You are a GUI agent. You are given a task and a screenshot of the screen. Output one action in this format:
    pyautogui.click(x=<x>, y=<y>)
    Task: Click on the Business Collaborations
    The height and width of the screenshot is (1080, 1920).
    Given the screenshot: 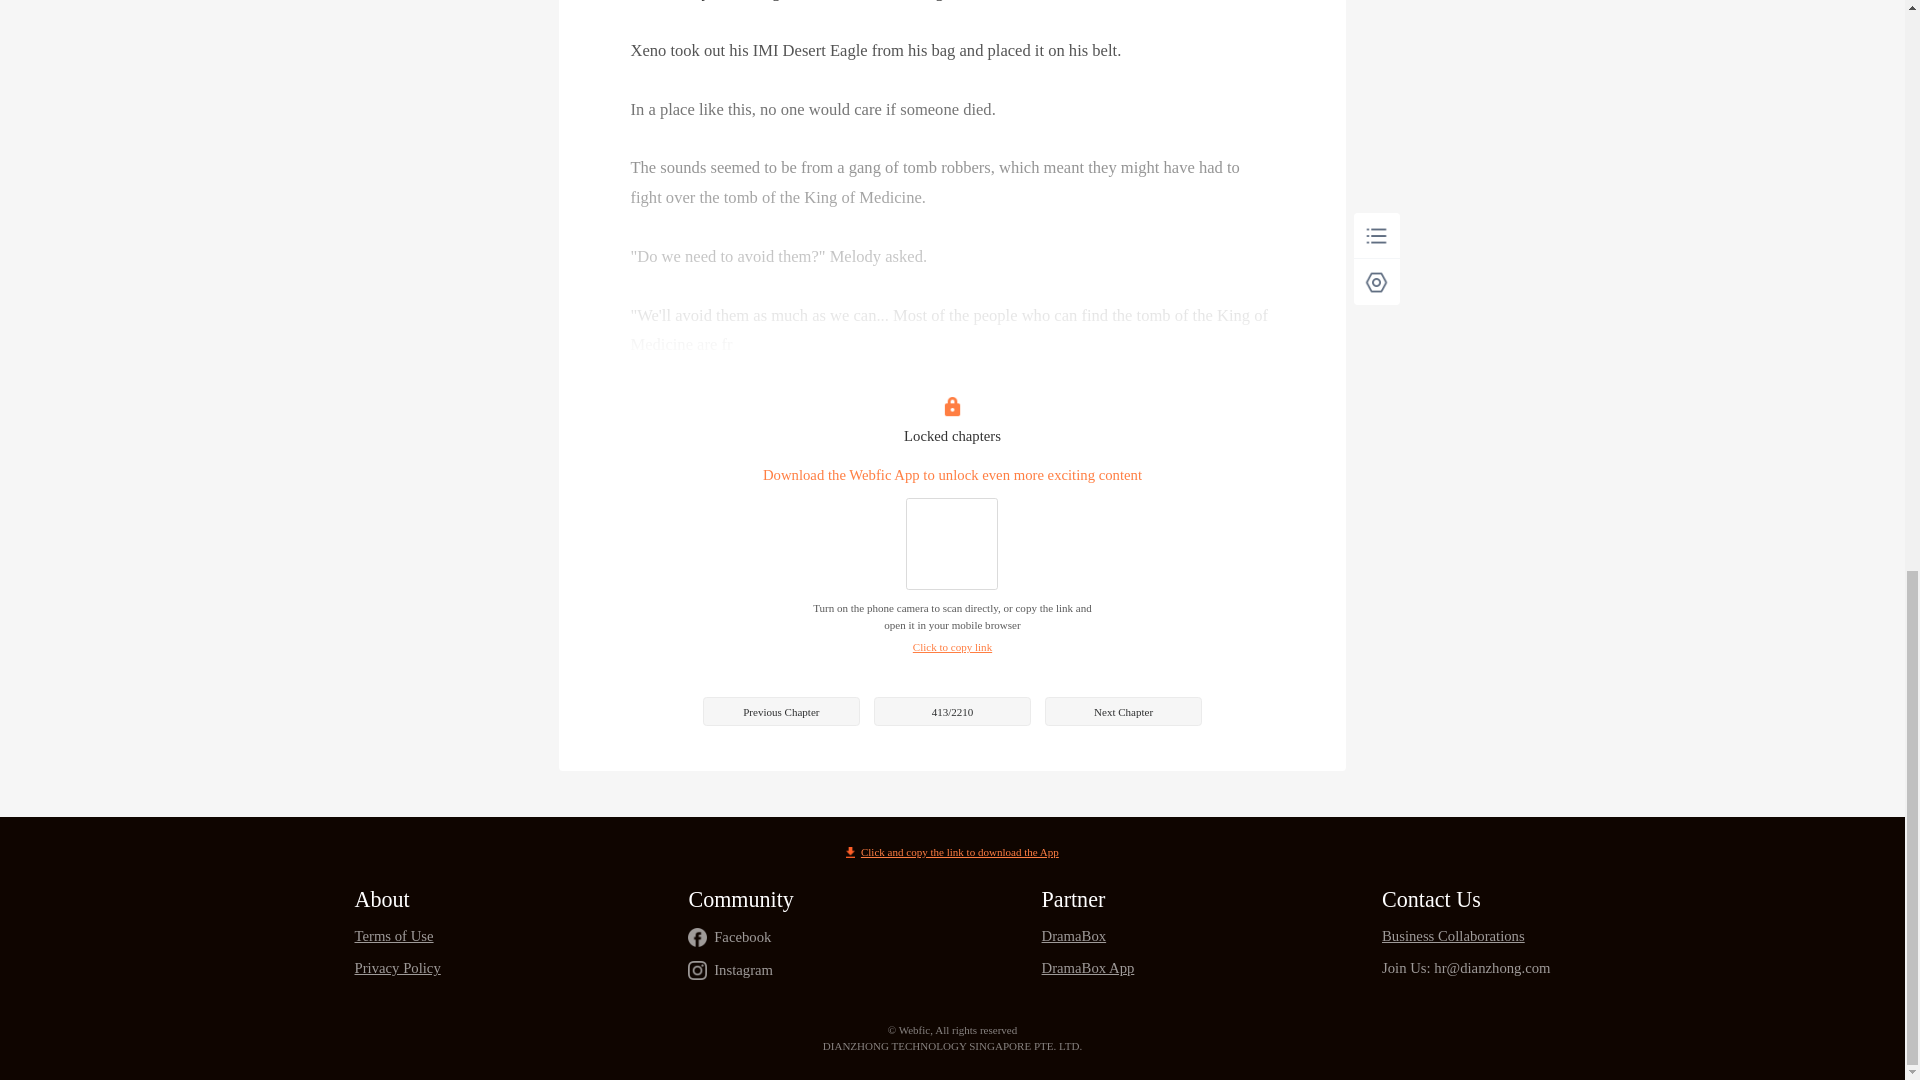 What is the action you would take?
    pyautogui.click(x=1466, y=936)
    